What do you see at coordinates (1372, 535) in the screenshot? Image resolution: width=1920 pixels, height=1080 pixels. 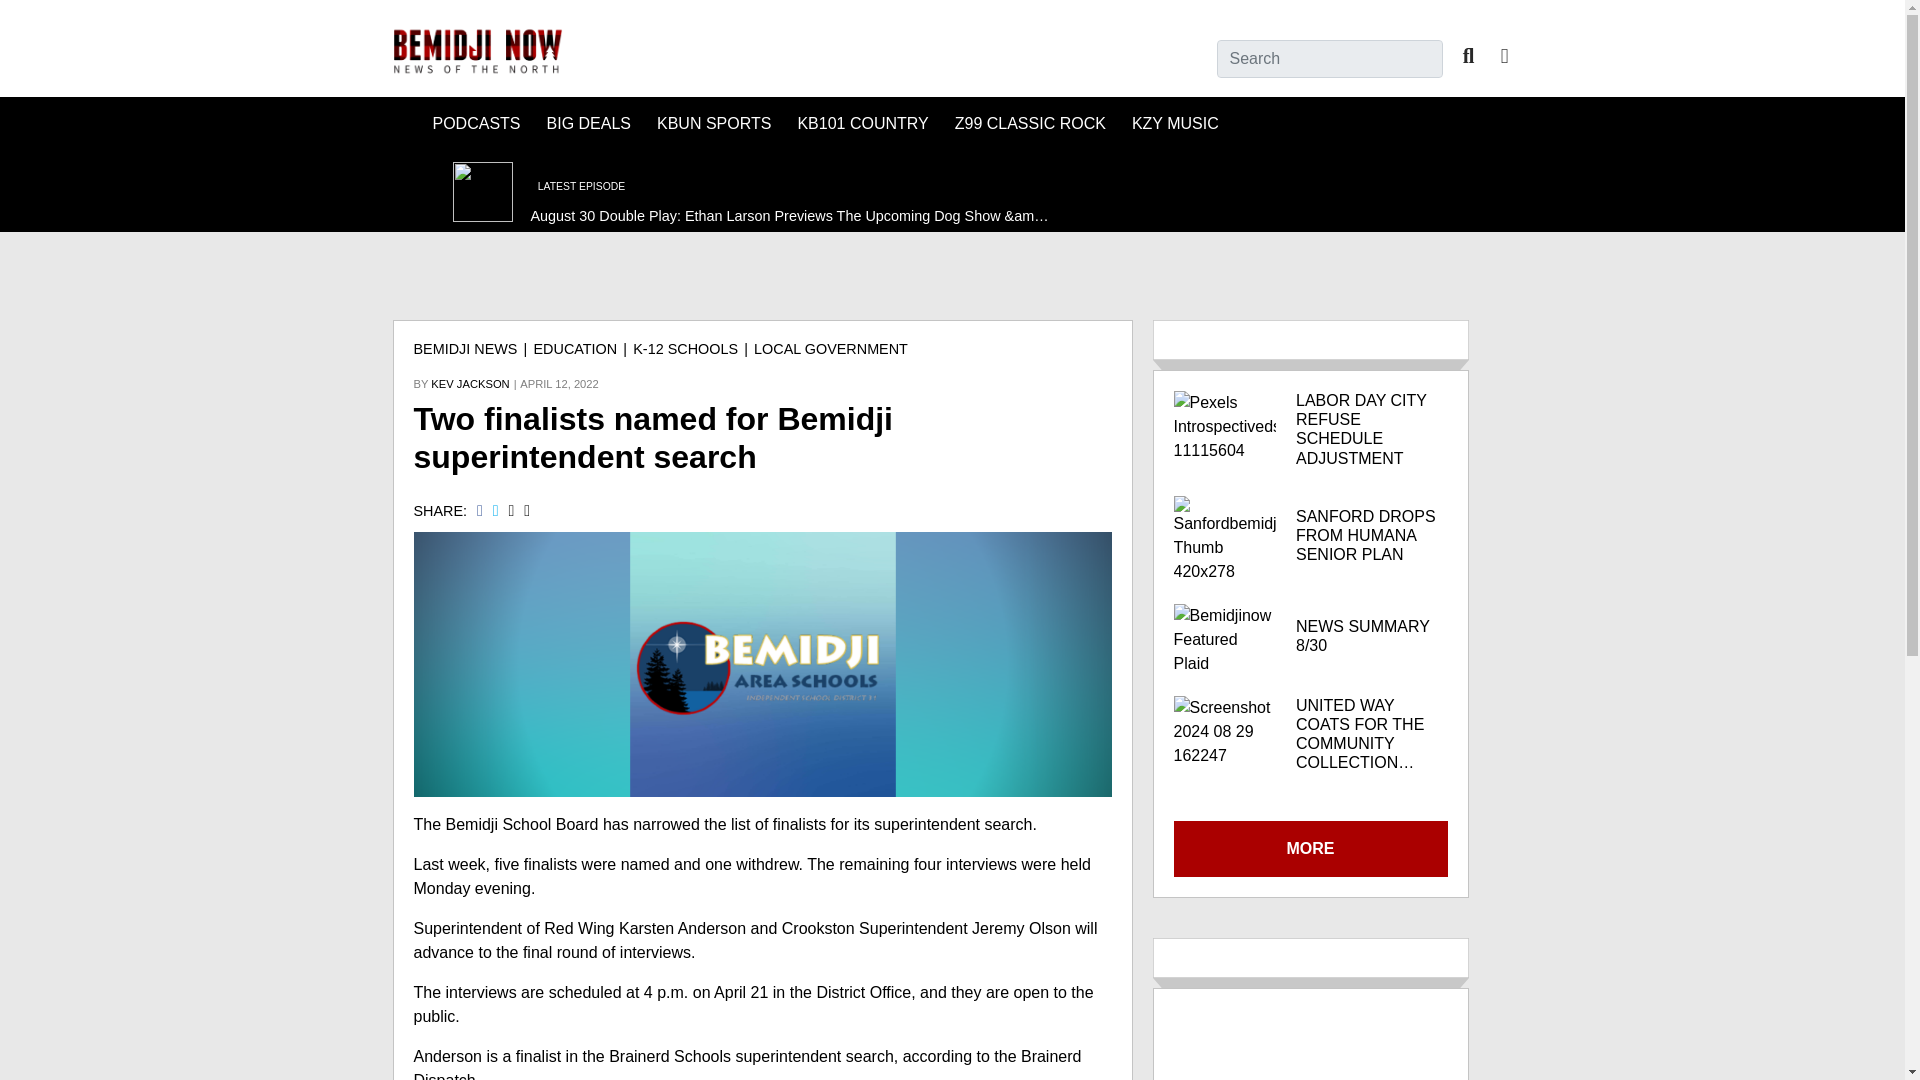 I see `SANFORD DROPS FROM HUMANA SENIOR PLAN` at bounding box center [1372, 535].